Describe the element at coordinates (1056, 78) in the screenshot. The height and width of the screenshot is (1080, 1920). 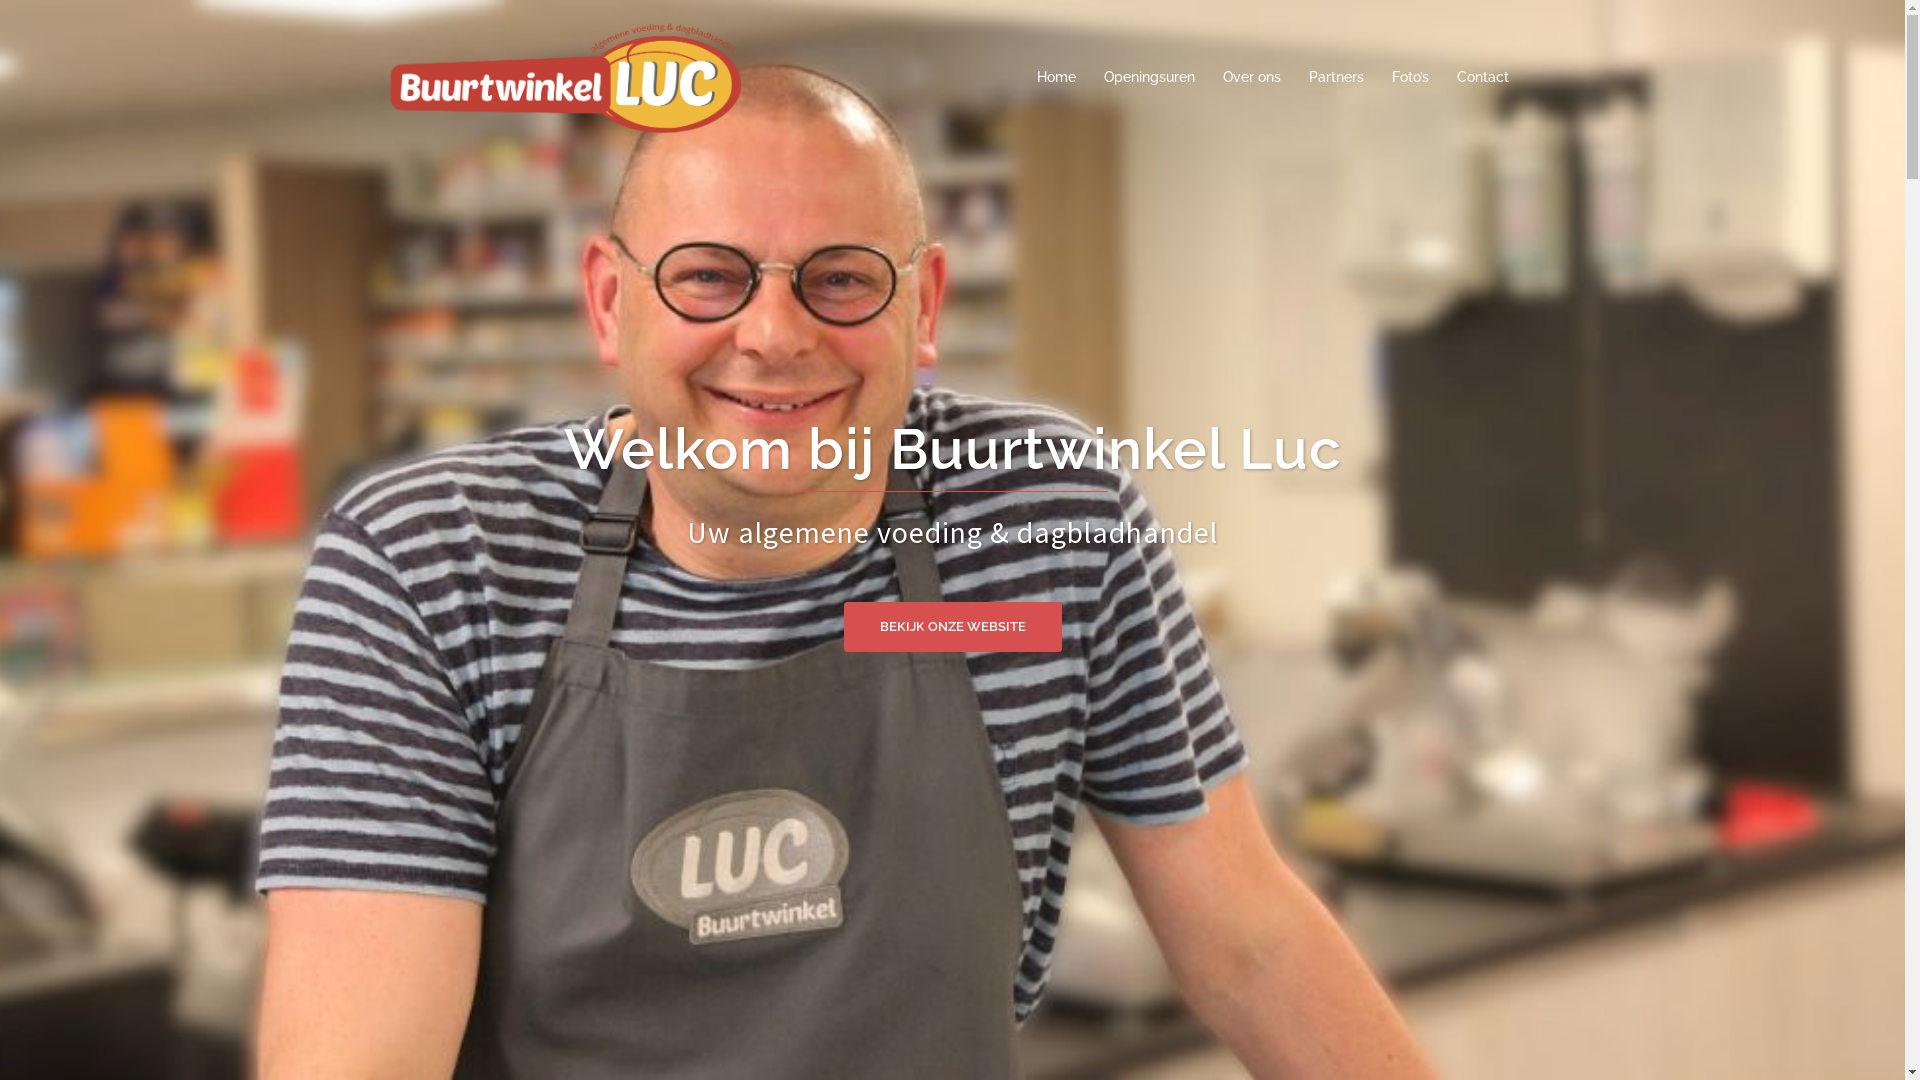
I see `Home` at that location.